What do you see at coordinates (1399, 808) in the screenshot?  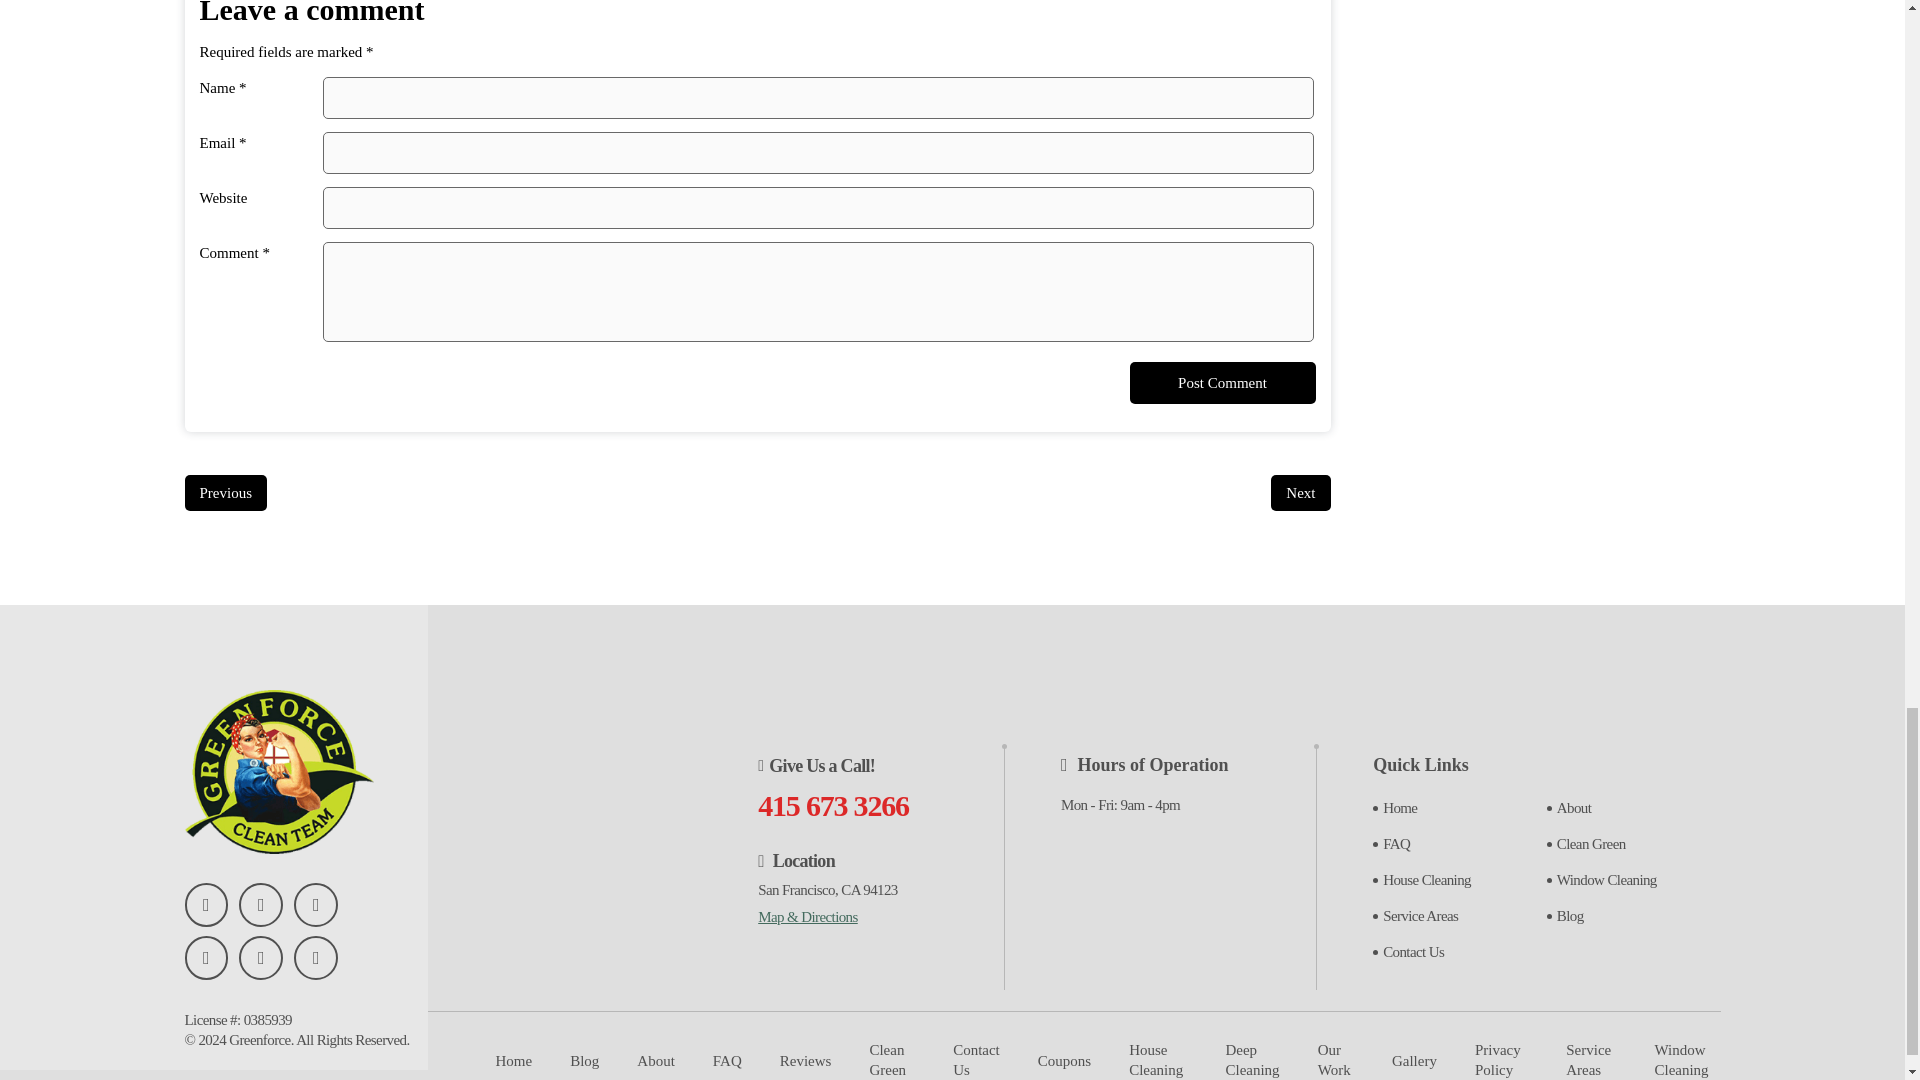 I see `Home` at bounding box center [1399, 808].